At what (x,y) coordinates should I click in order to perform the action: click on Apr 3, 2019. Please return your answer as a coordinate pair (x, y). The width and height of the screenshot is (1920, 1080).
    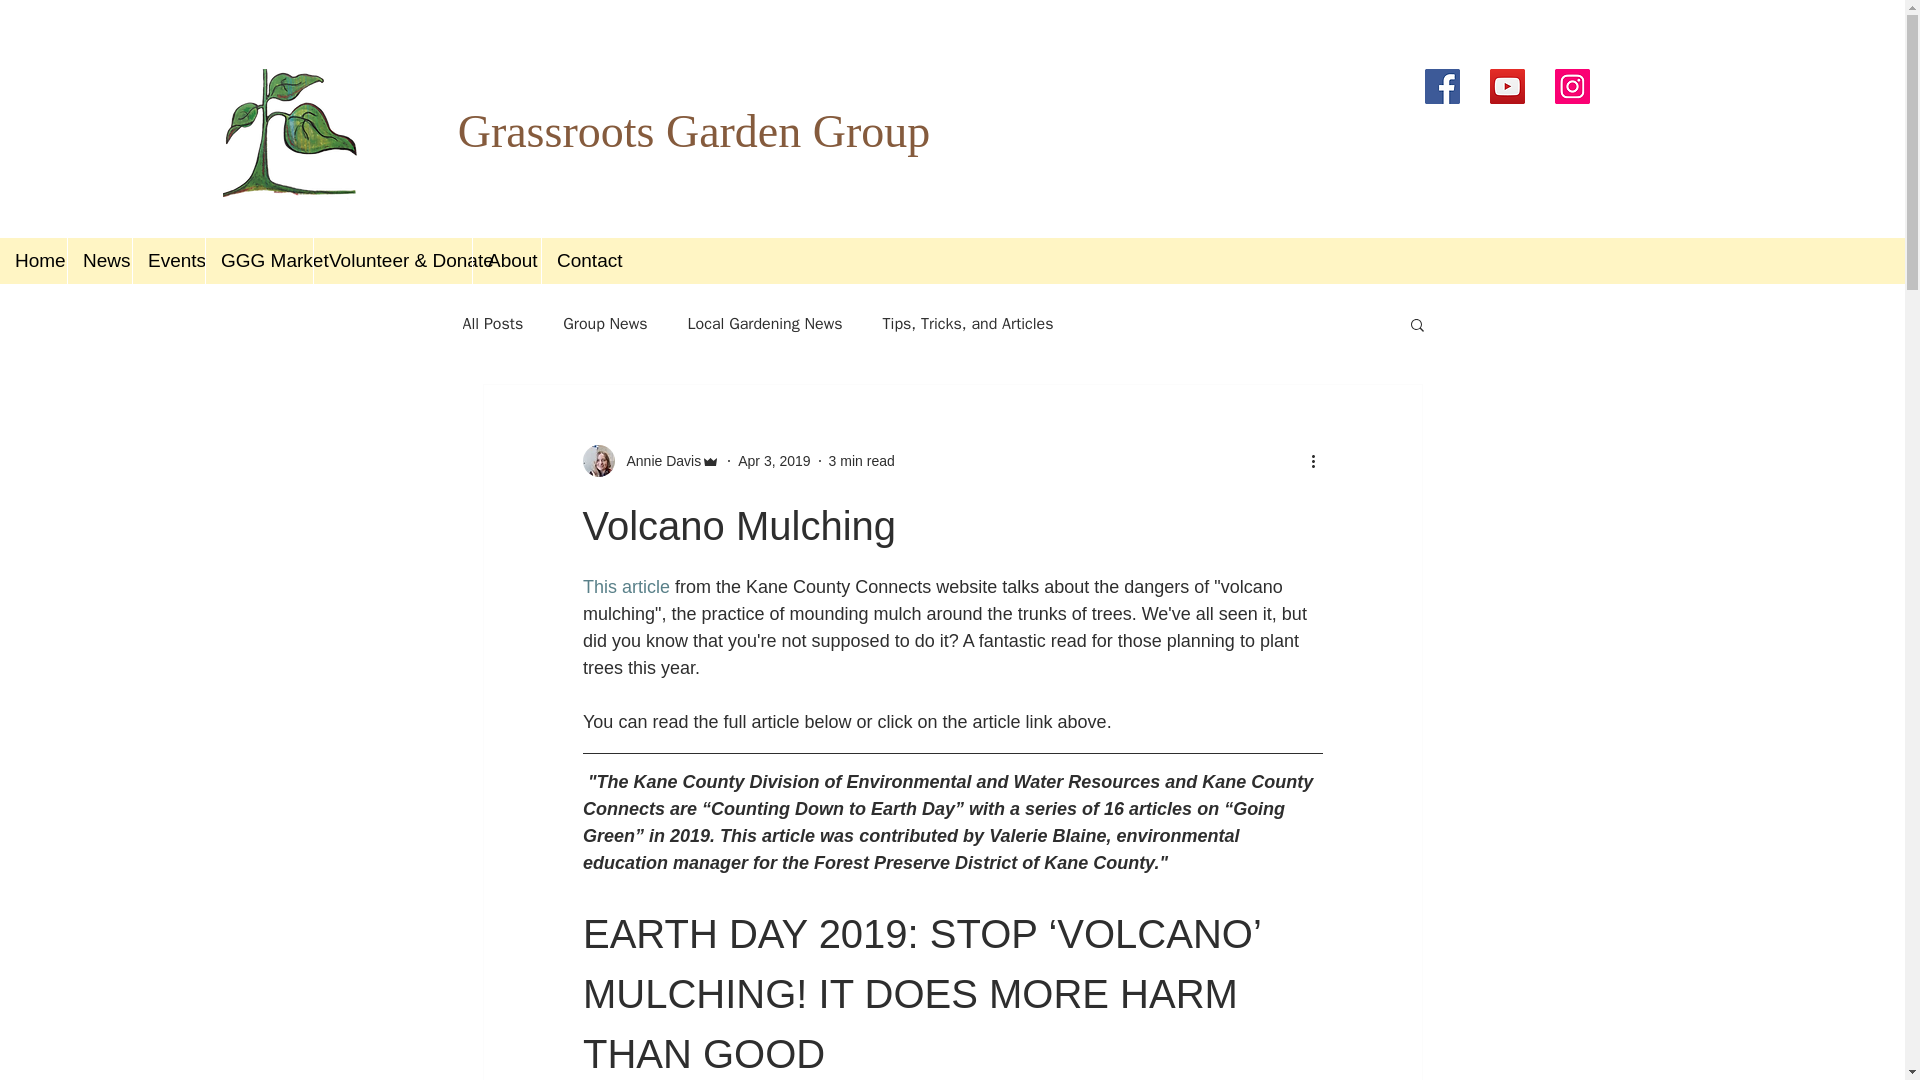
    Looking at the image, I should click on (774, 460).